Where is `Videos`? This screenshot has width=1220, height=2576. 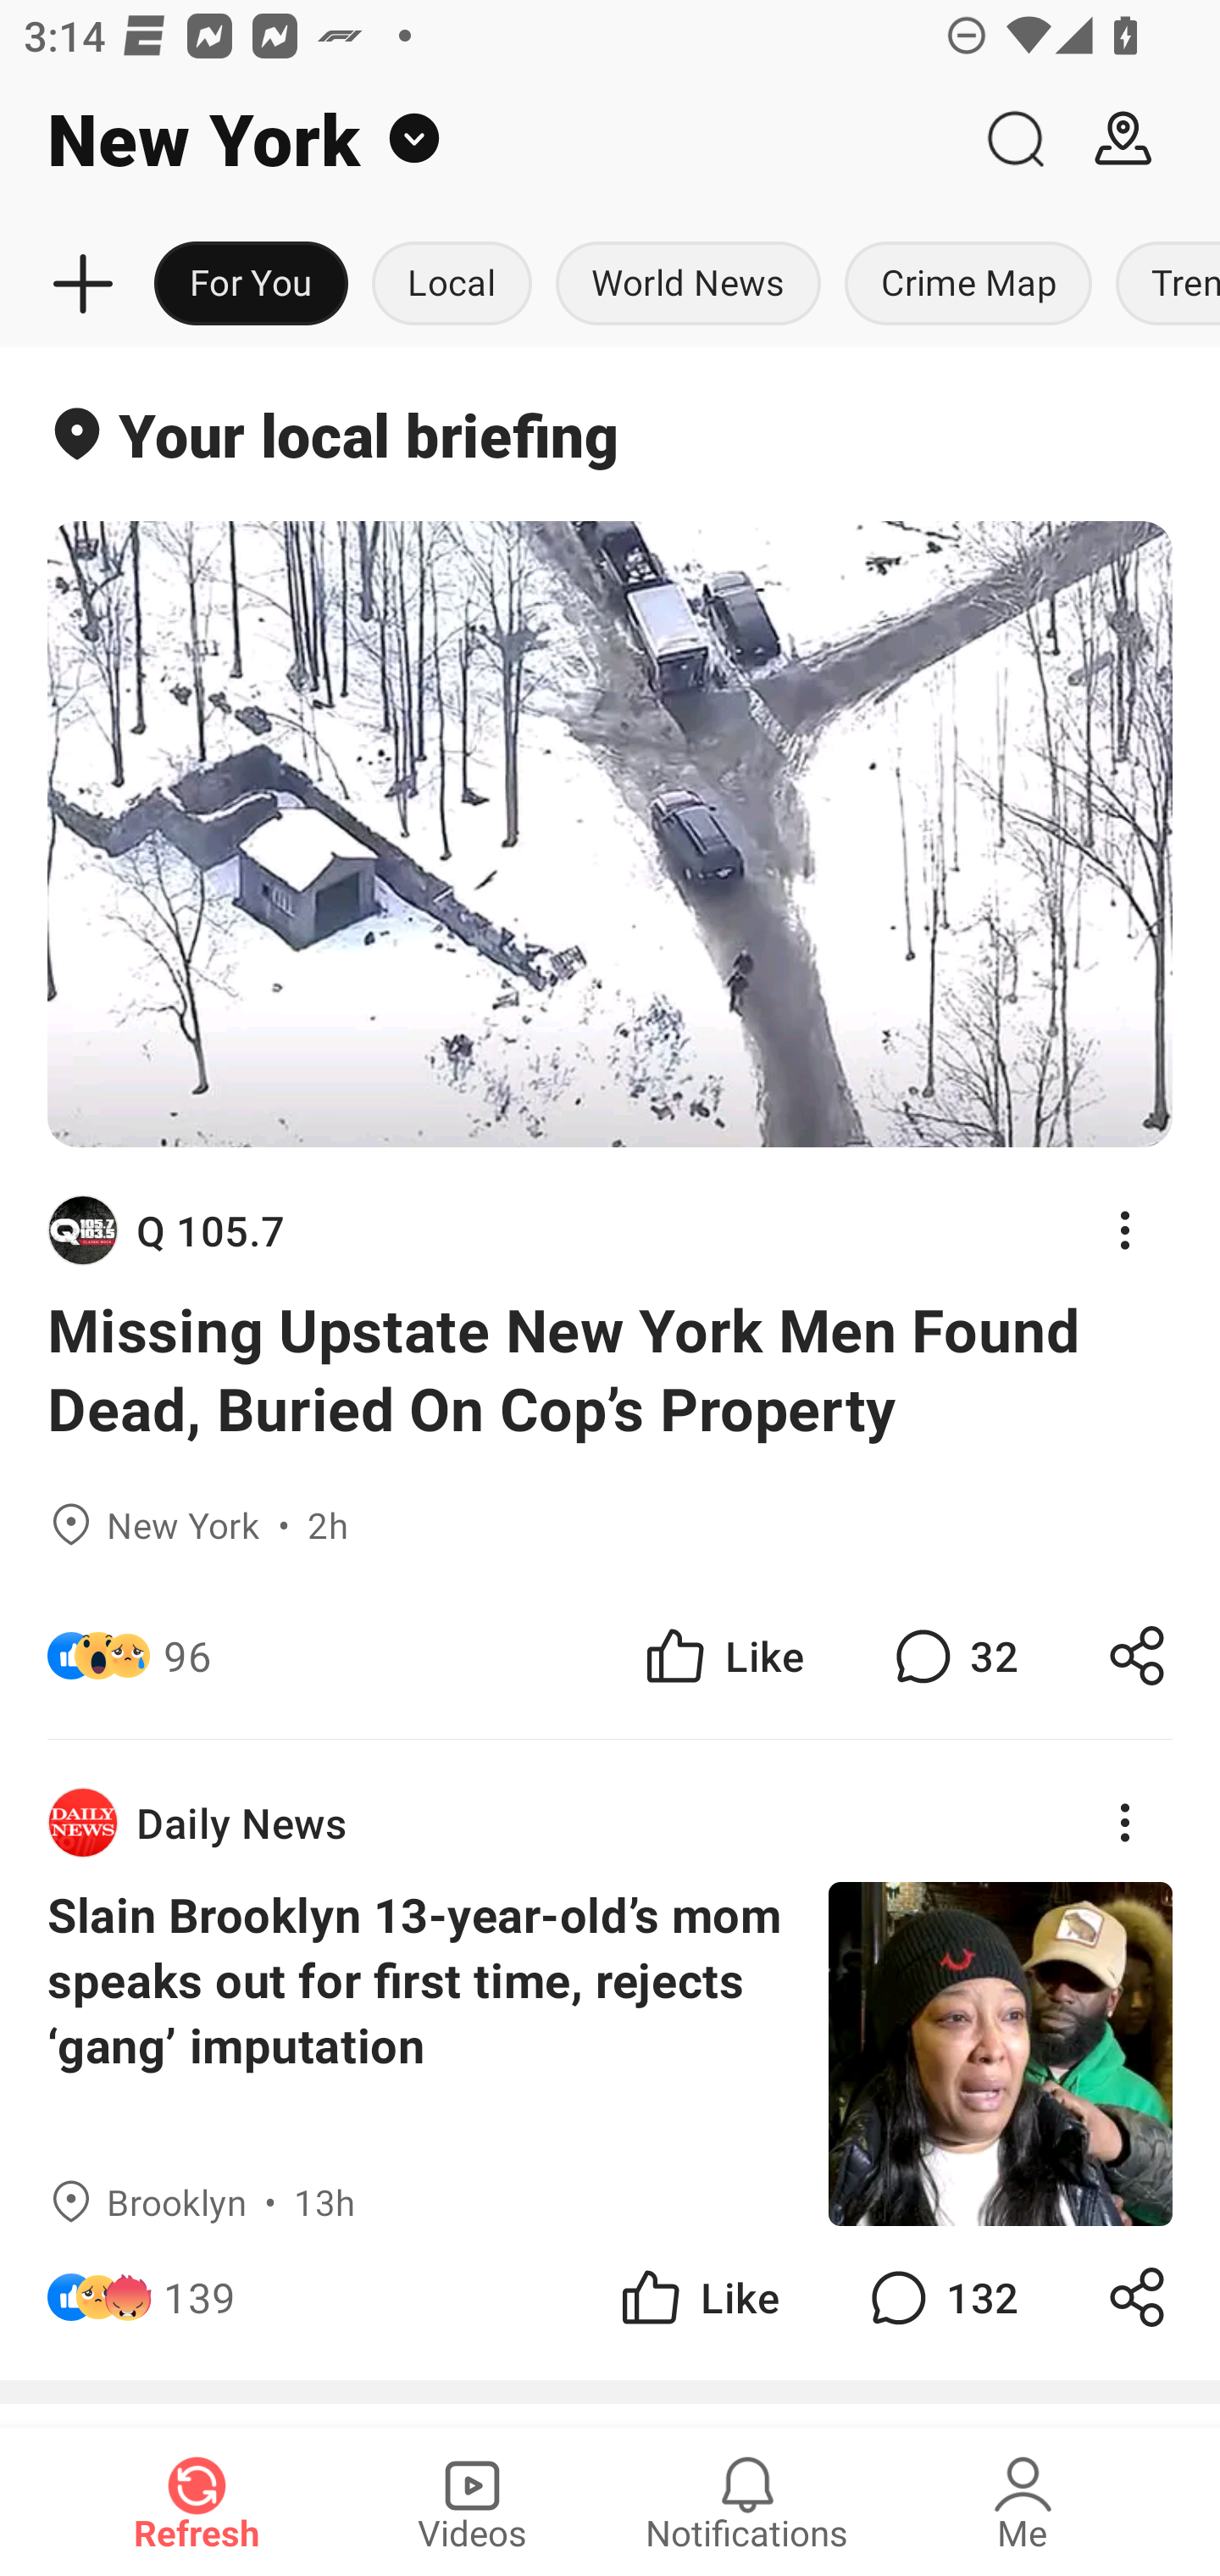
Videos is located at coordinates (472, 2501).